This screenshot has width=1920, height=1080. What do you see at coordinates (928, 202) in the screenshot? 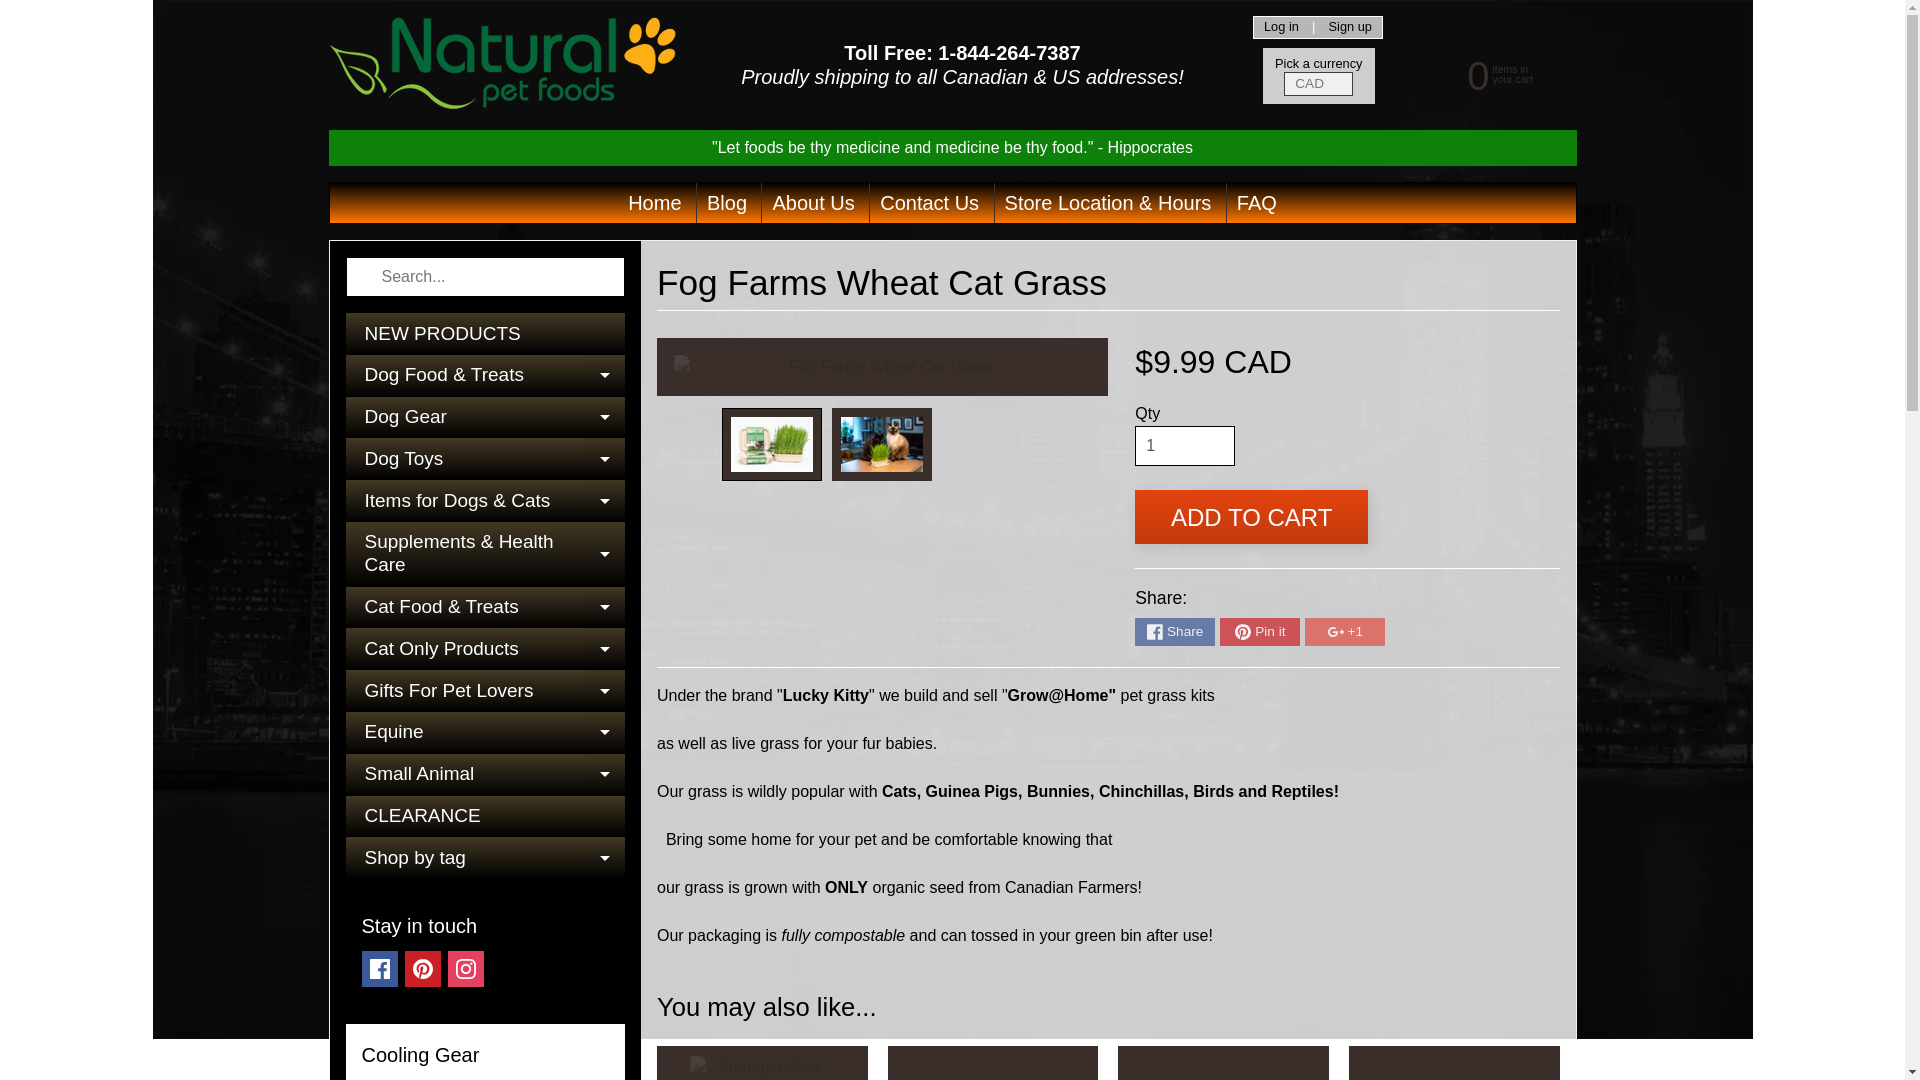
I see `EXPAND CHILD MENU` at bounding box center [928, 202].